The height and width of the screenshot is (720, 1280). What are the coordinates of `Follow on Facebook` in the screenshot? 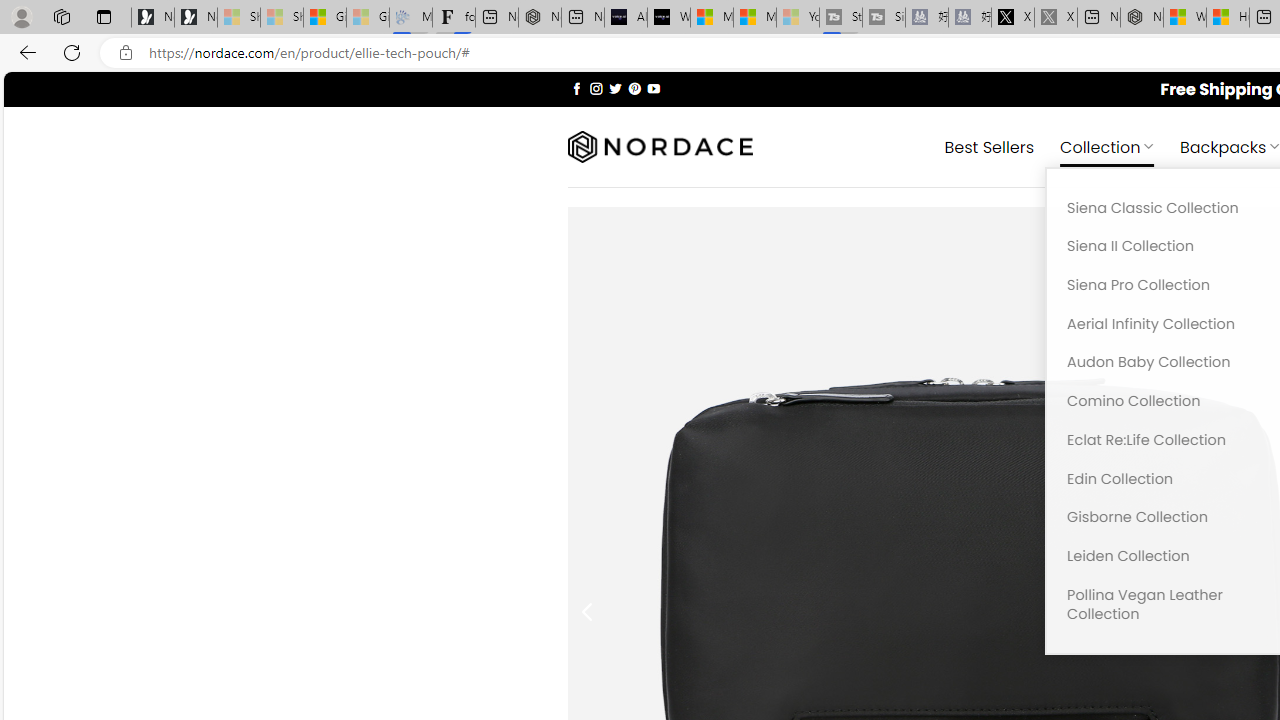 It's located at (576, 88).